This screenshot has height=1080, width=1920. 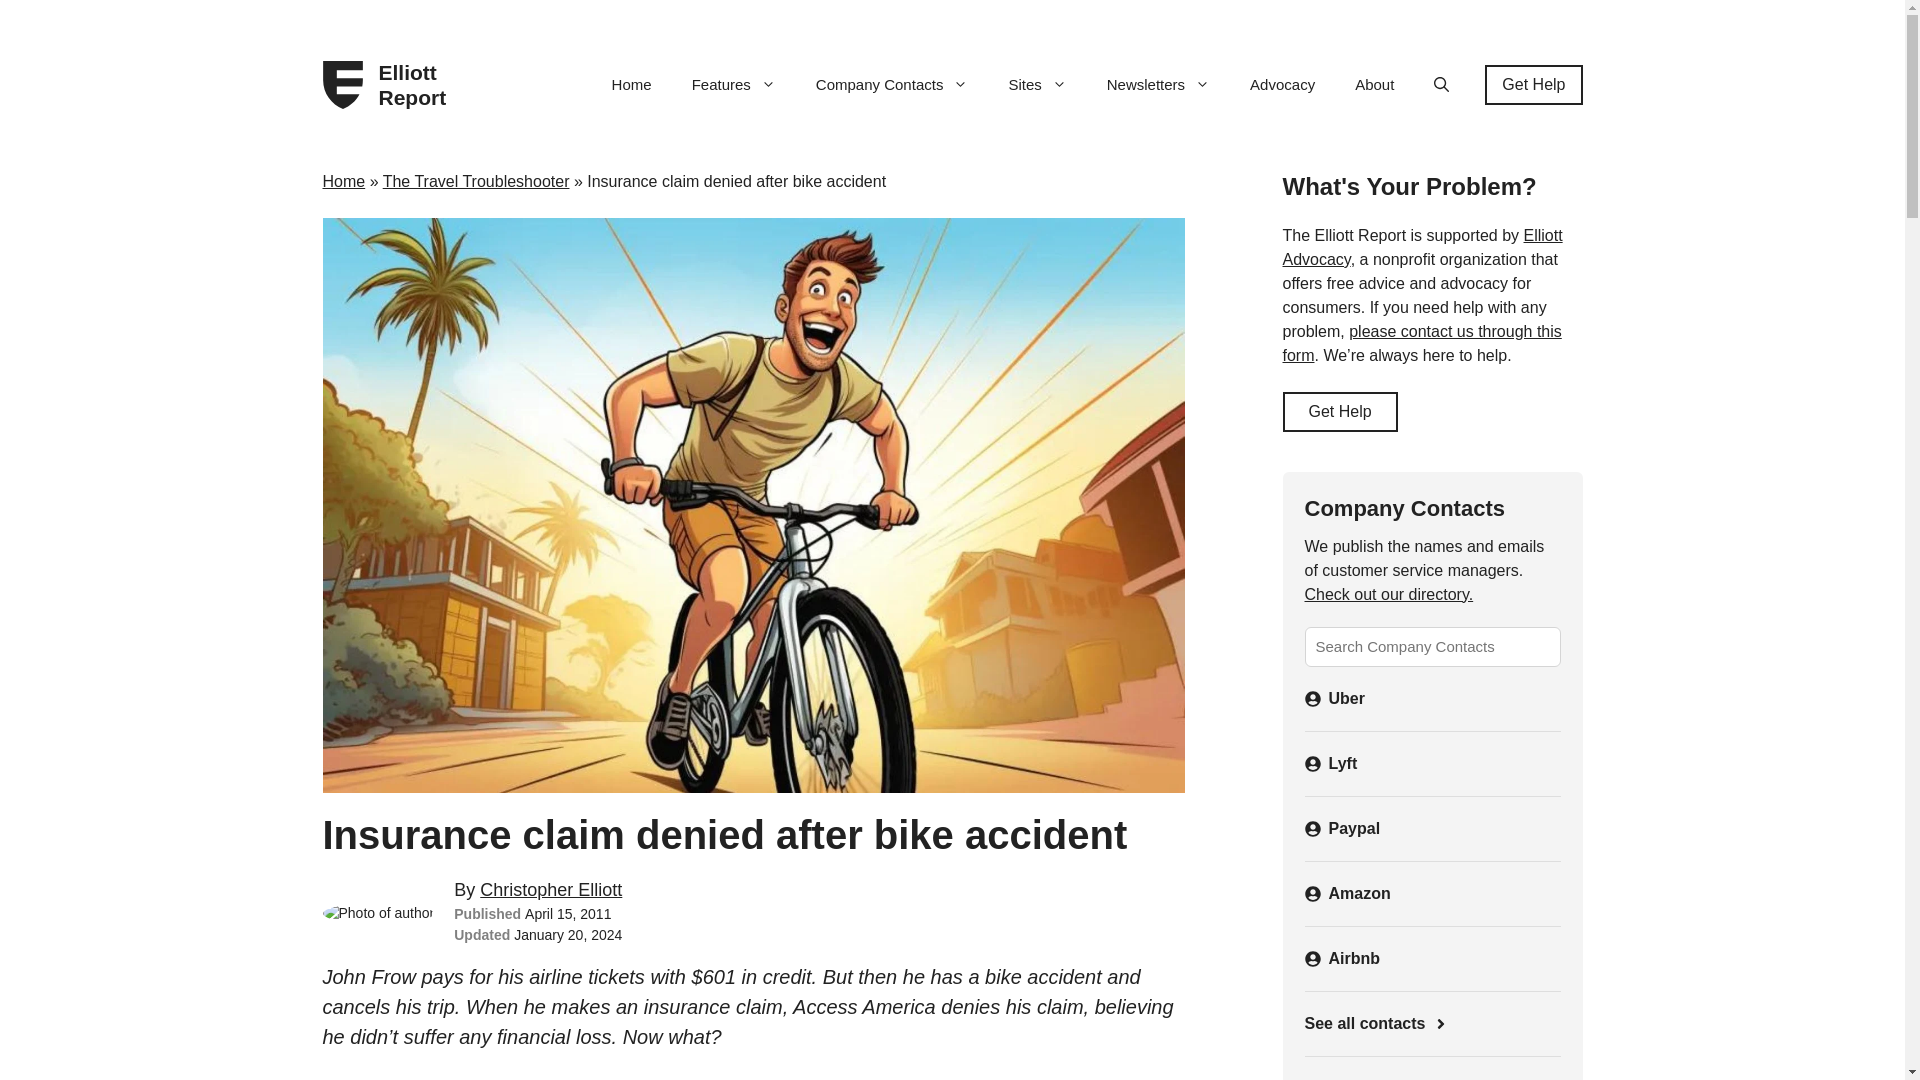 What do you see at coordinates (632, 85) in the screenshot?
I see `Home` at bounding box center [632, 85].